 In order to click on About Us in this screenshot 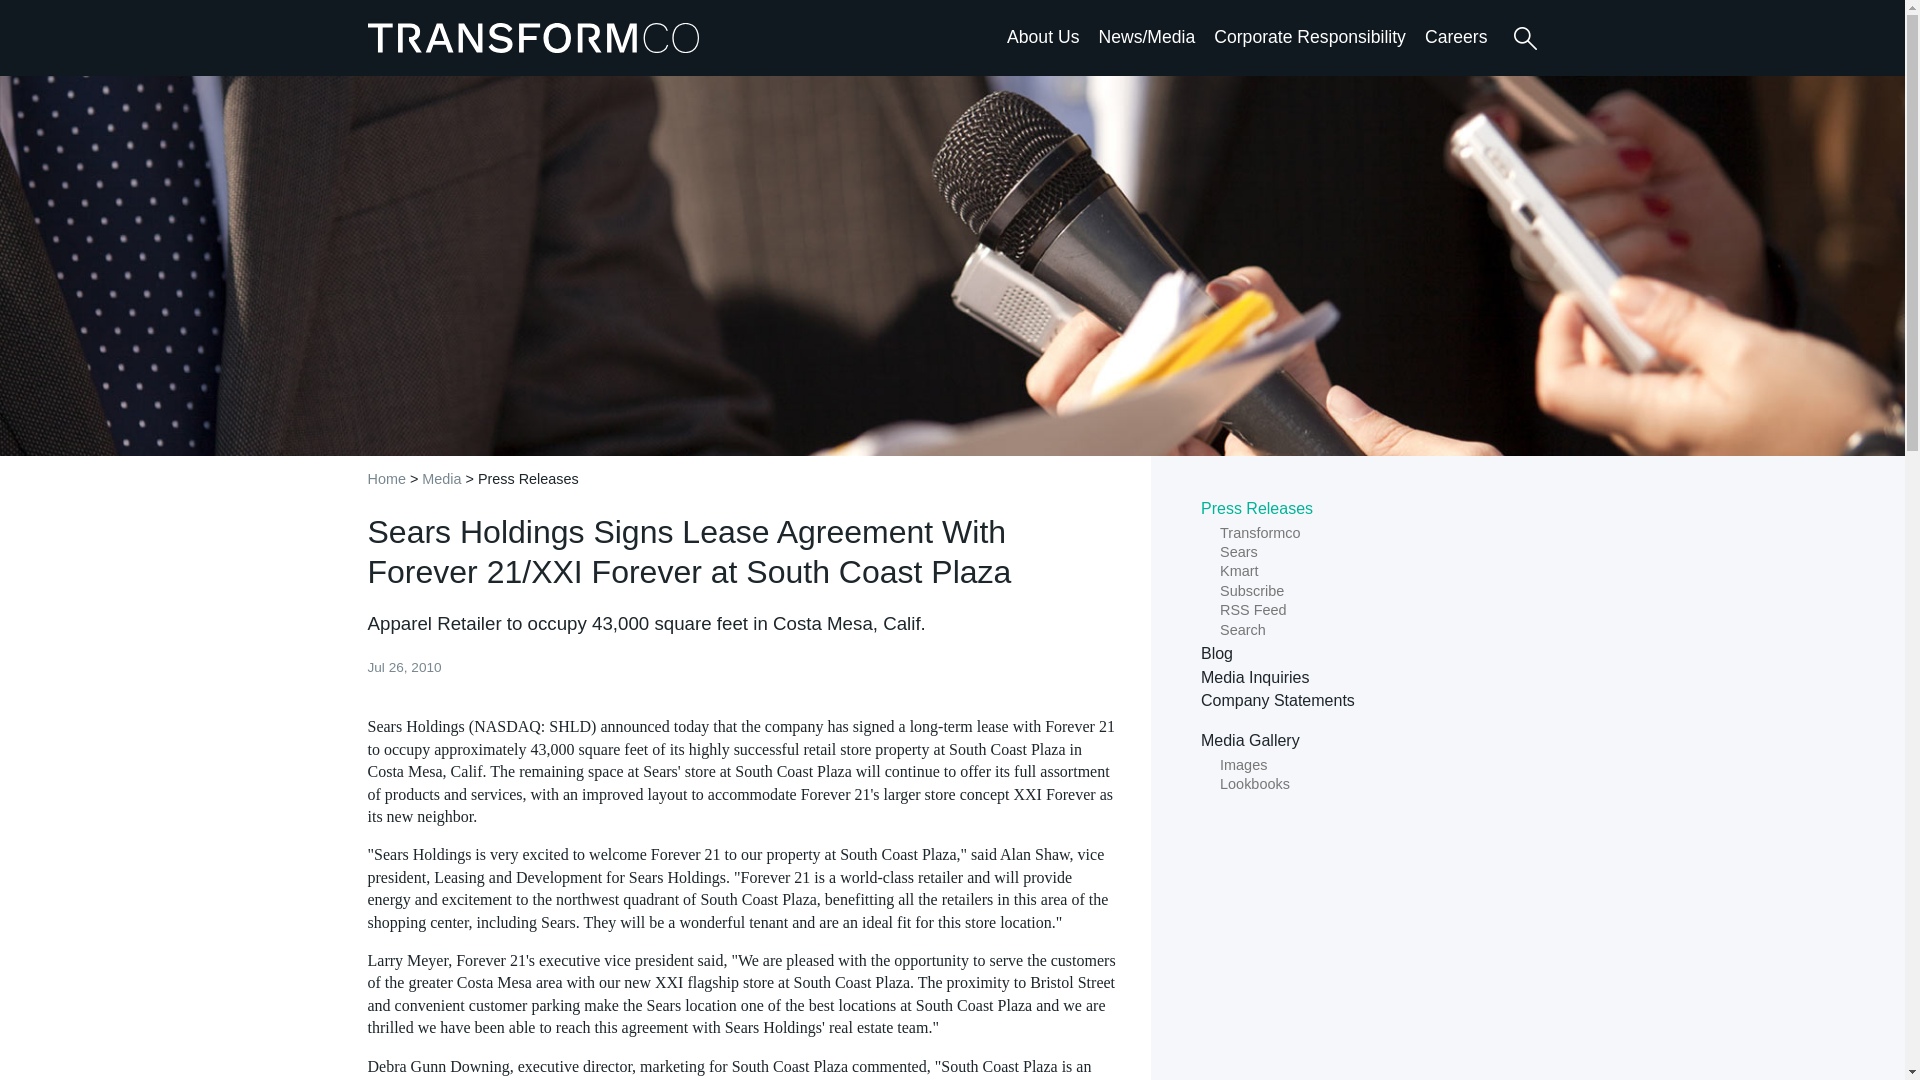, I will do `click(1042, 36)`.